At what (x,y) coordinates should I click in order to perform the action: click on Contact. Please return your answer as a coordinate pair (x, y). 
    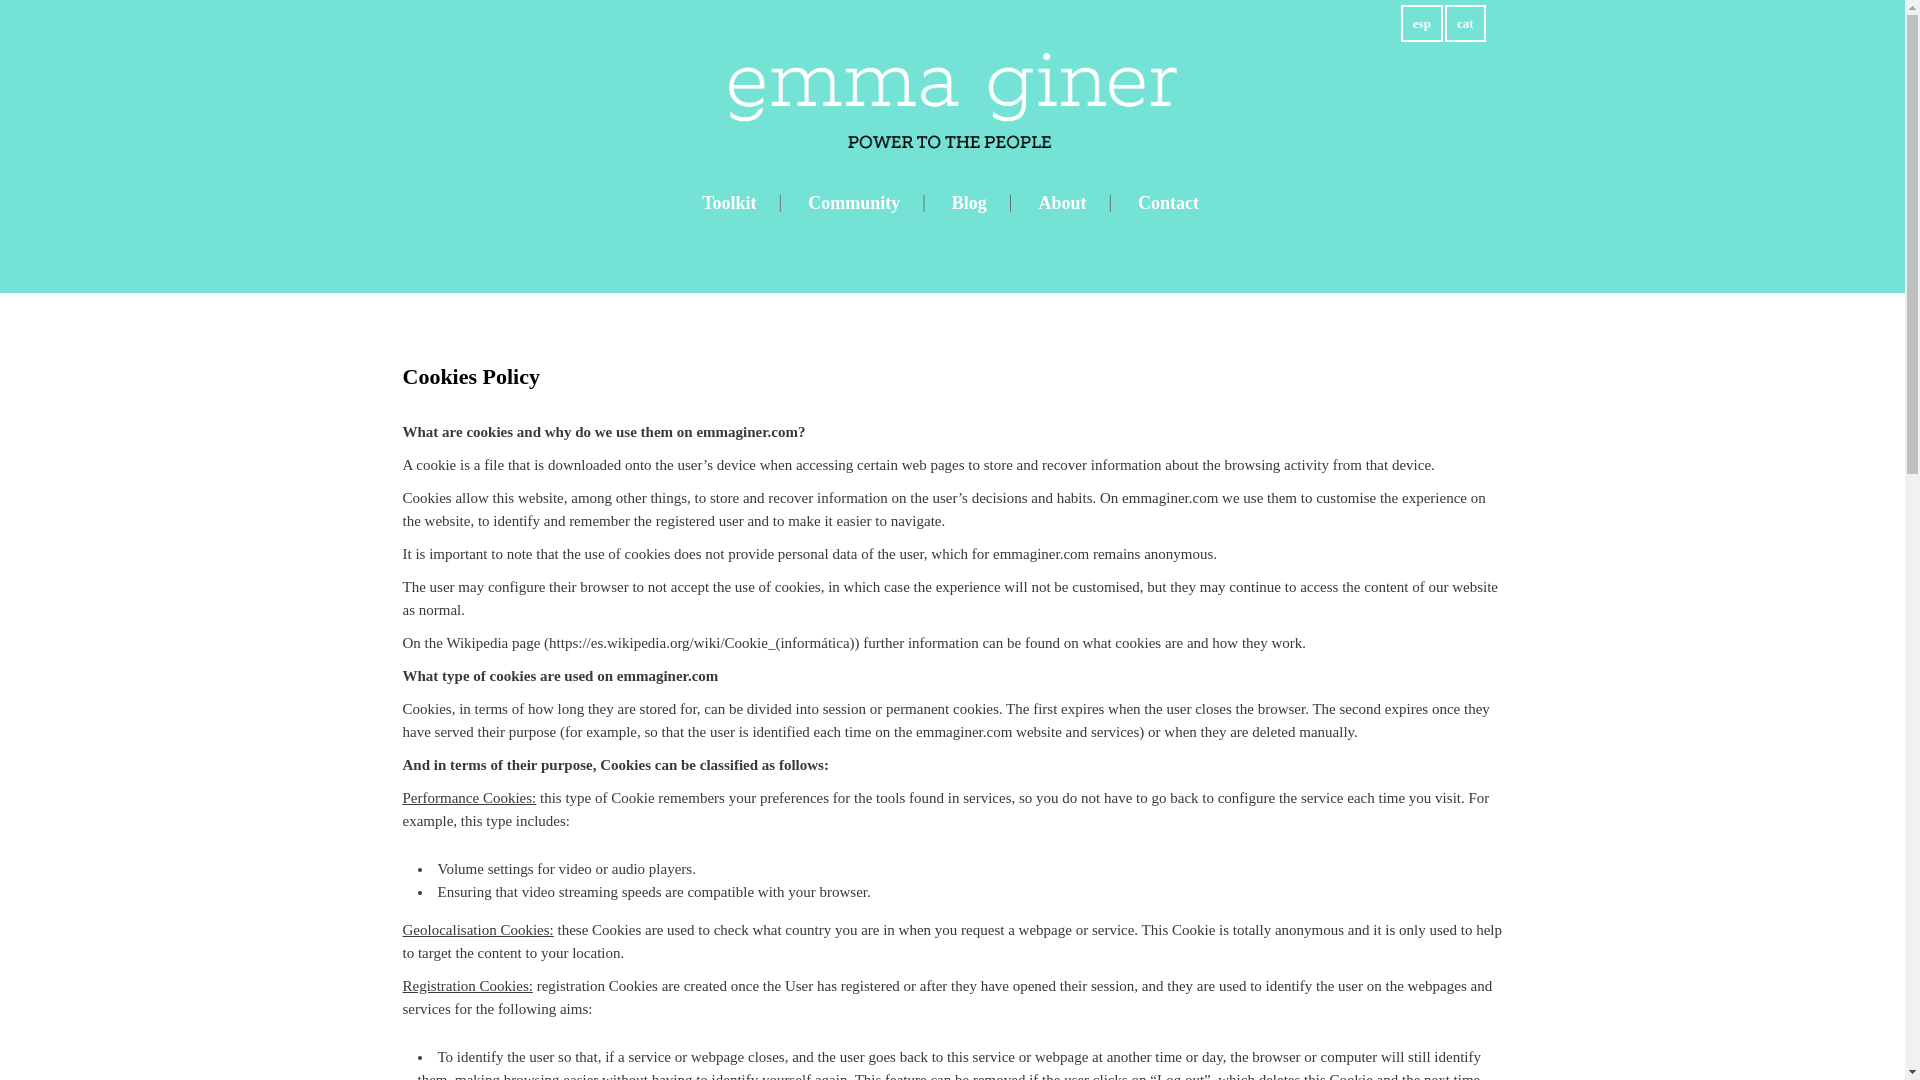
    Looking at the image, I should click on (1168, 202).